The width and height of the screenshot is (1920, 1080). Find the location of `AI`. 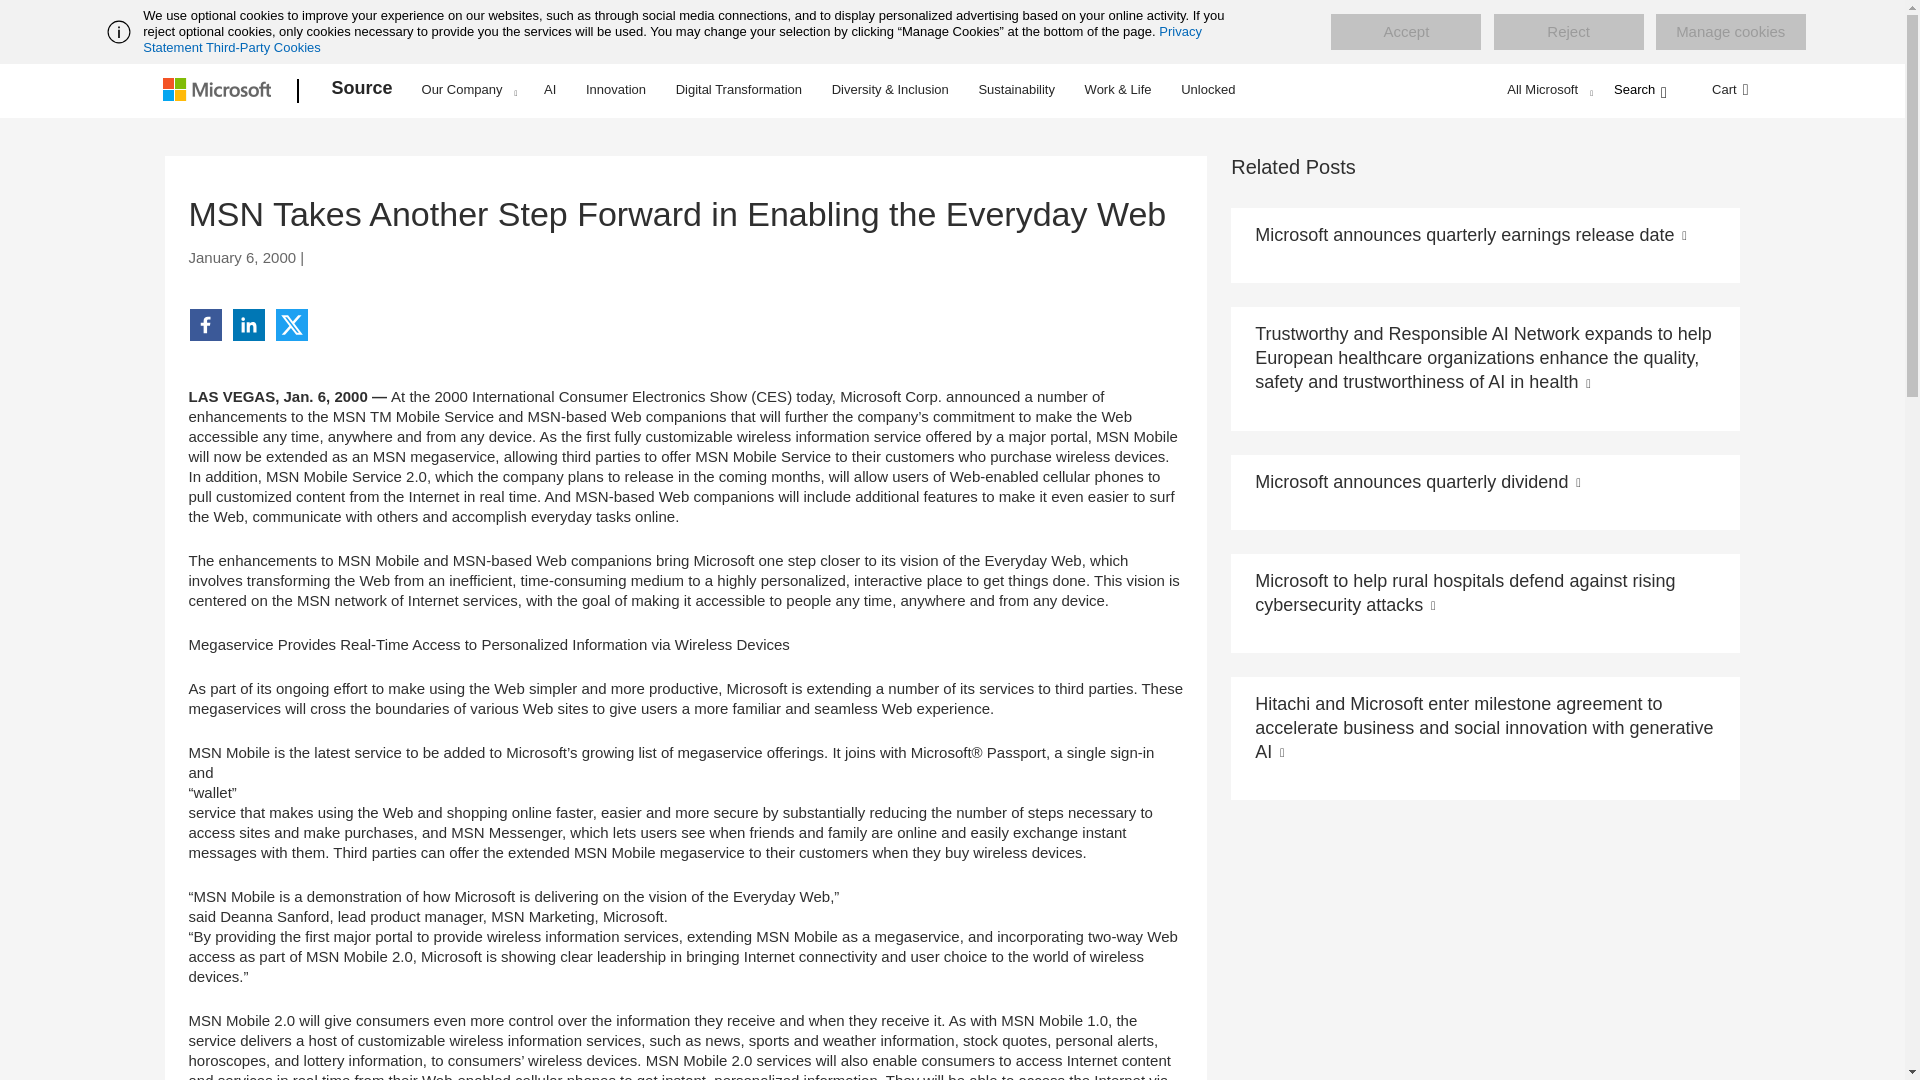

AI is located at coordinates (550, 88).